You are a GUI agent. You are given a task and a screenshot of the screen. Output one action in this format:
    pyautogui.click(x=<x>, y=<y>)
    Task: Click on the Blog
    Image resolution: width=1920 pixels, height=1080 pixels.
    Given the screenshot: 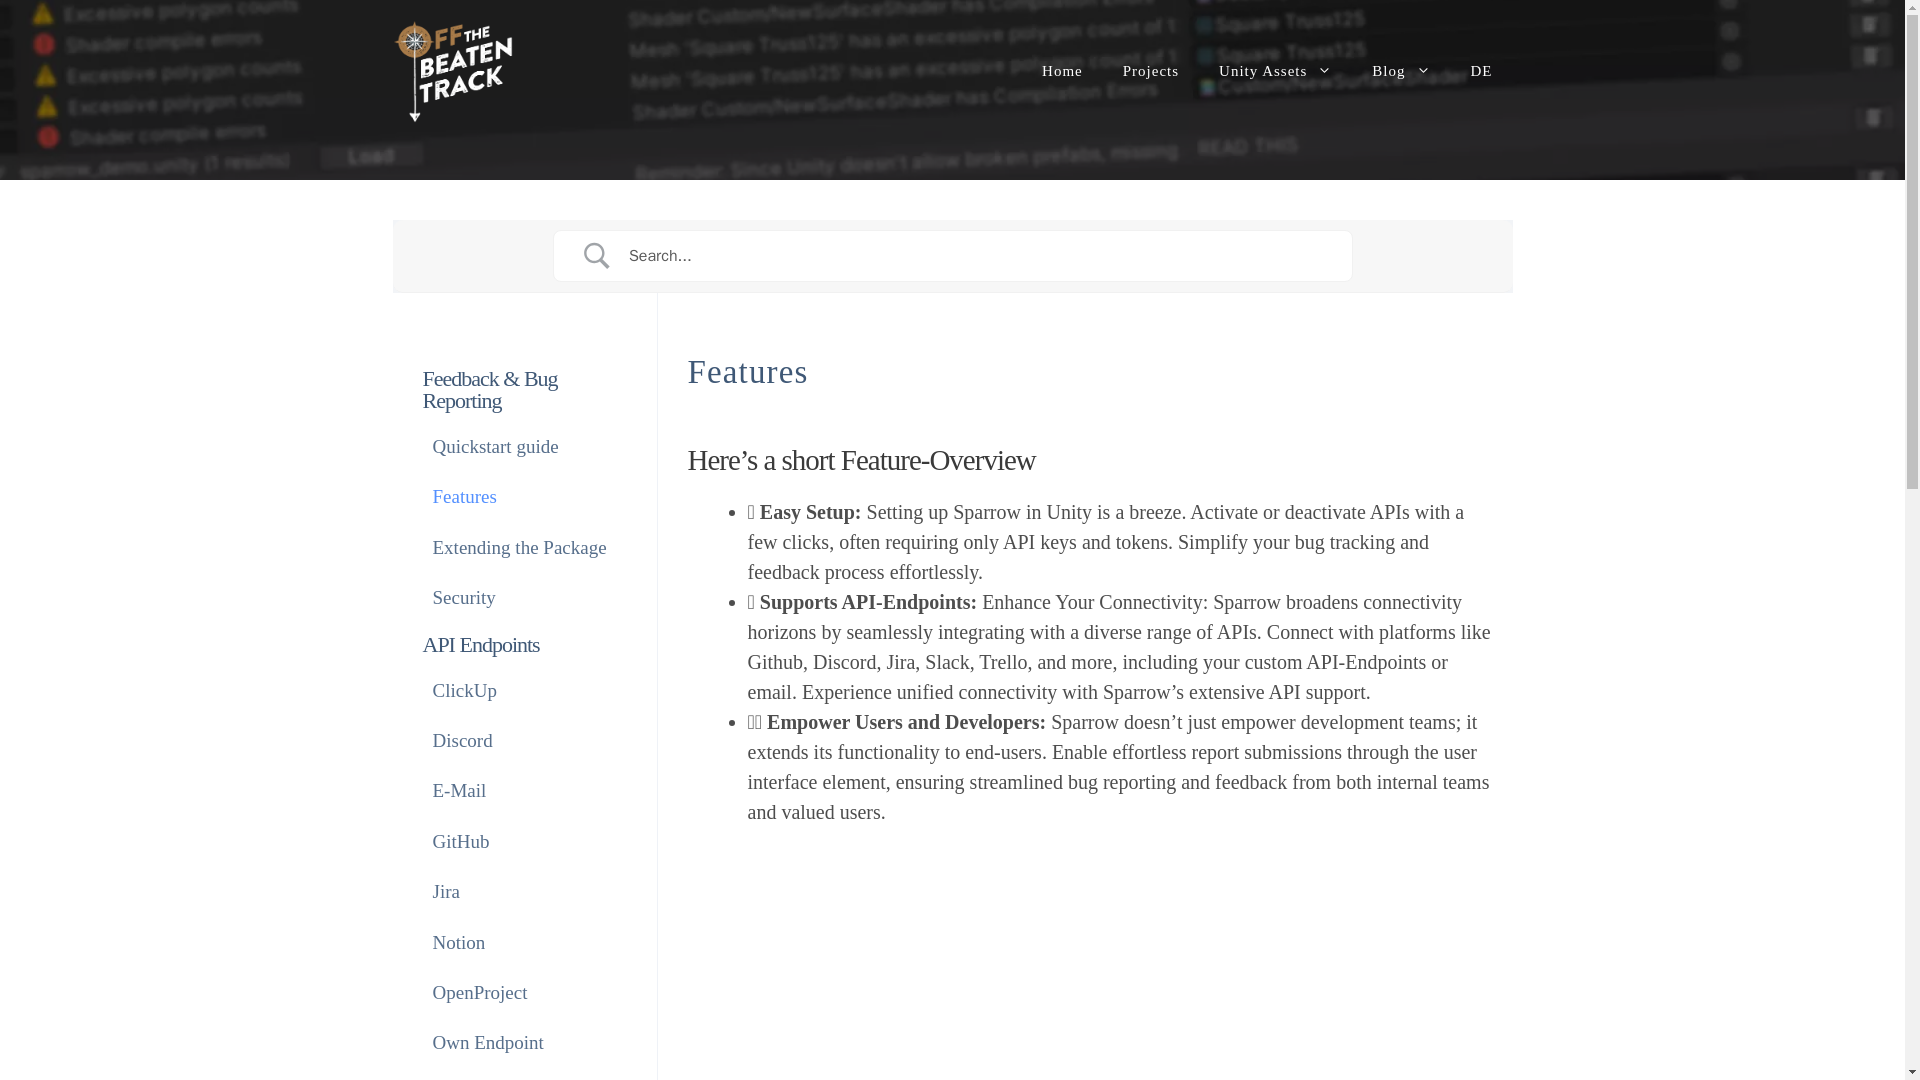 What is the action you would take?
    pyautogui.click(x=1400, y=71)
    